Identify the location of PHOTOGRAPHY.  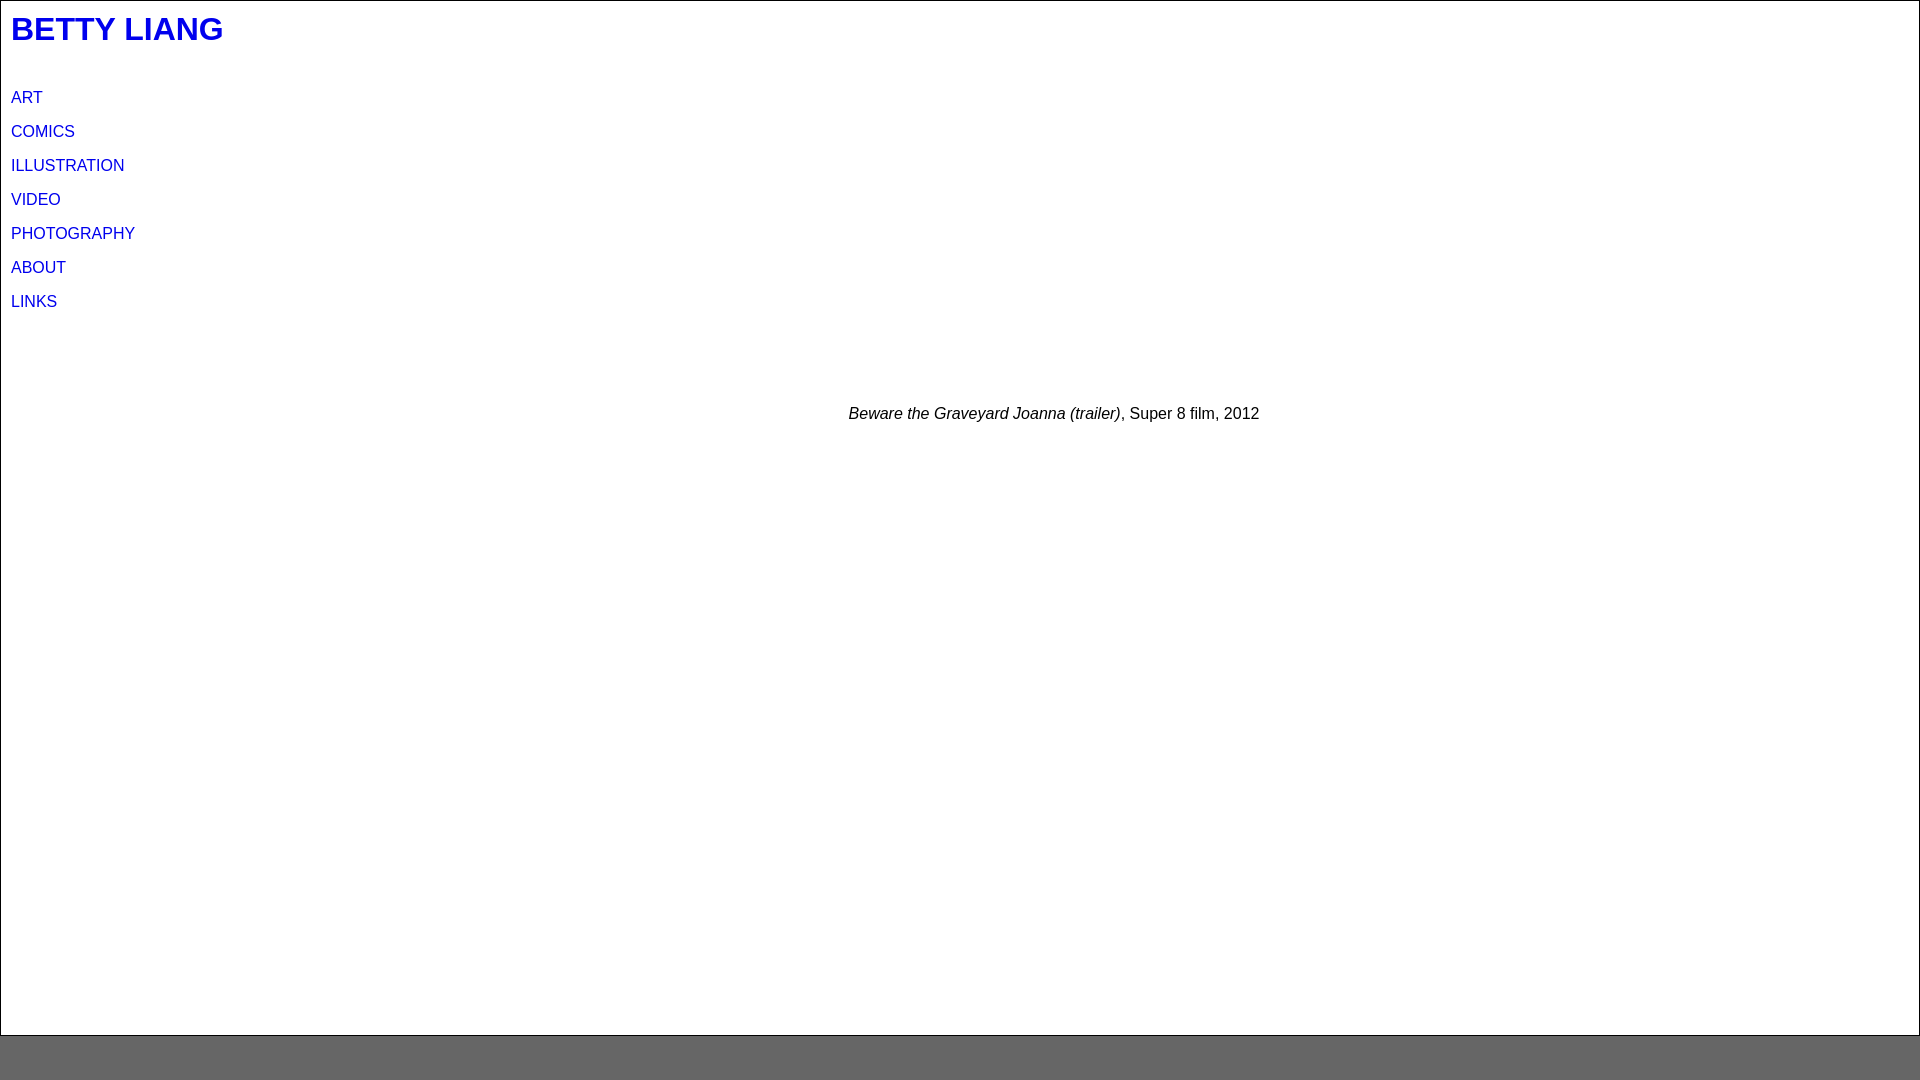
(73, 234).